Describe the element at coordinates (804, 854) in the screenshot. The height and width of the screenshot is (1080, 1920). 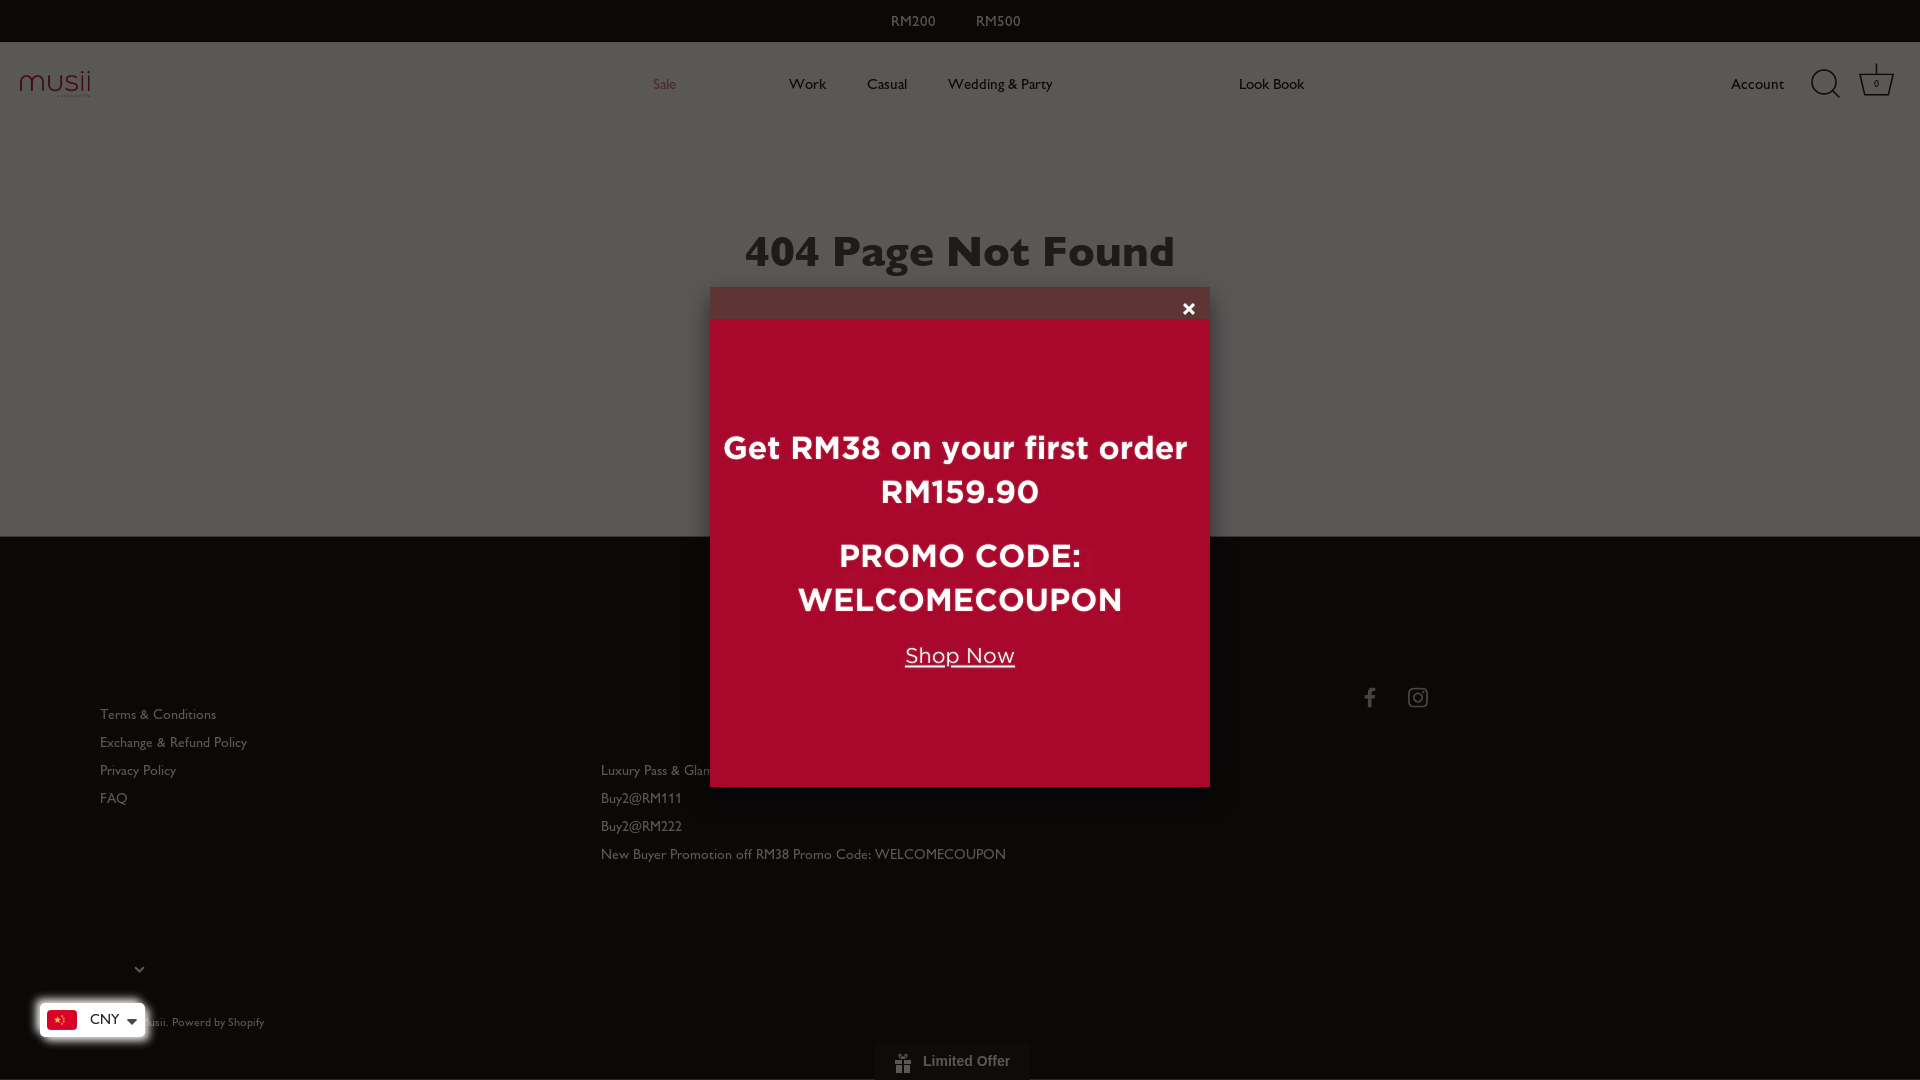
I see `New Buyer Promotion off RM38 Promo Code: WELCOMECOUPON` at that location.